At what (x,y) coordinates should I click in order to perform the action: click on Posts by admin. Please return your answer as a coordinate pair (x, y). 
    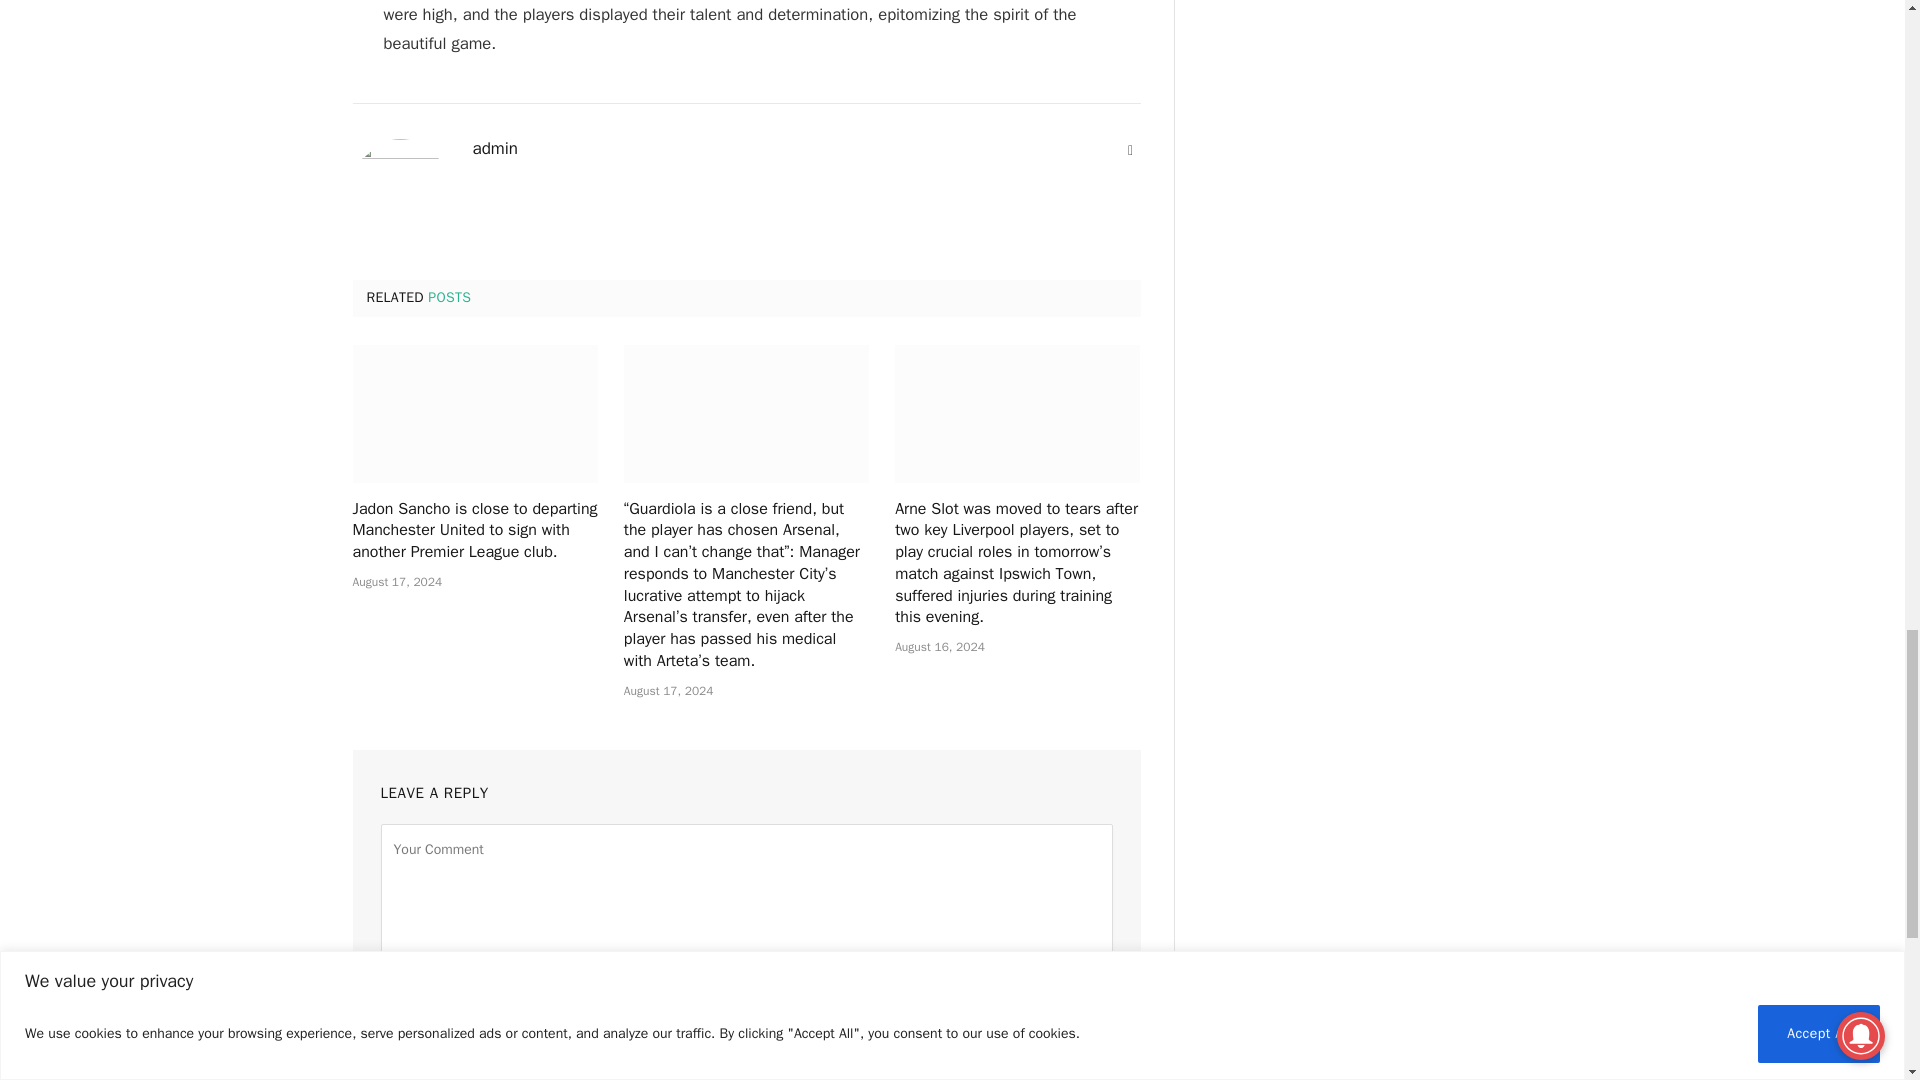
    Looking at the image, I should click on (495, 148).